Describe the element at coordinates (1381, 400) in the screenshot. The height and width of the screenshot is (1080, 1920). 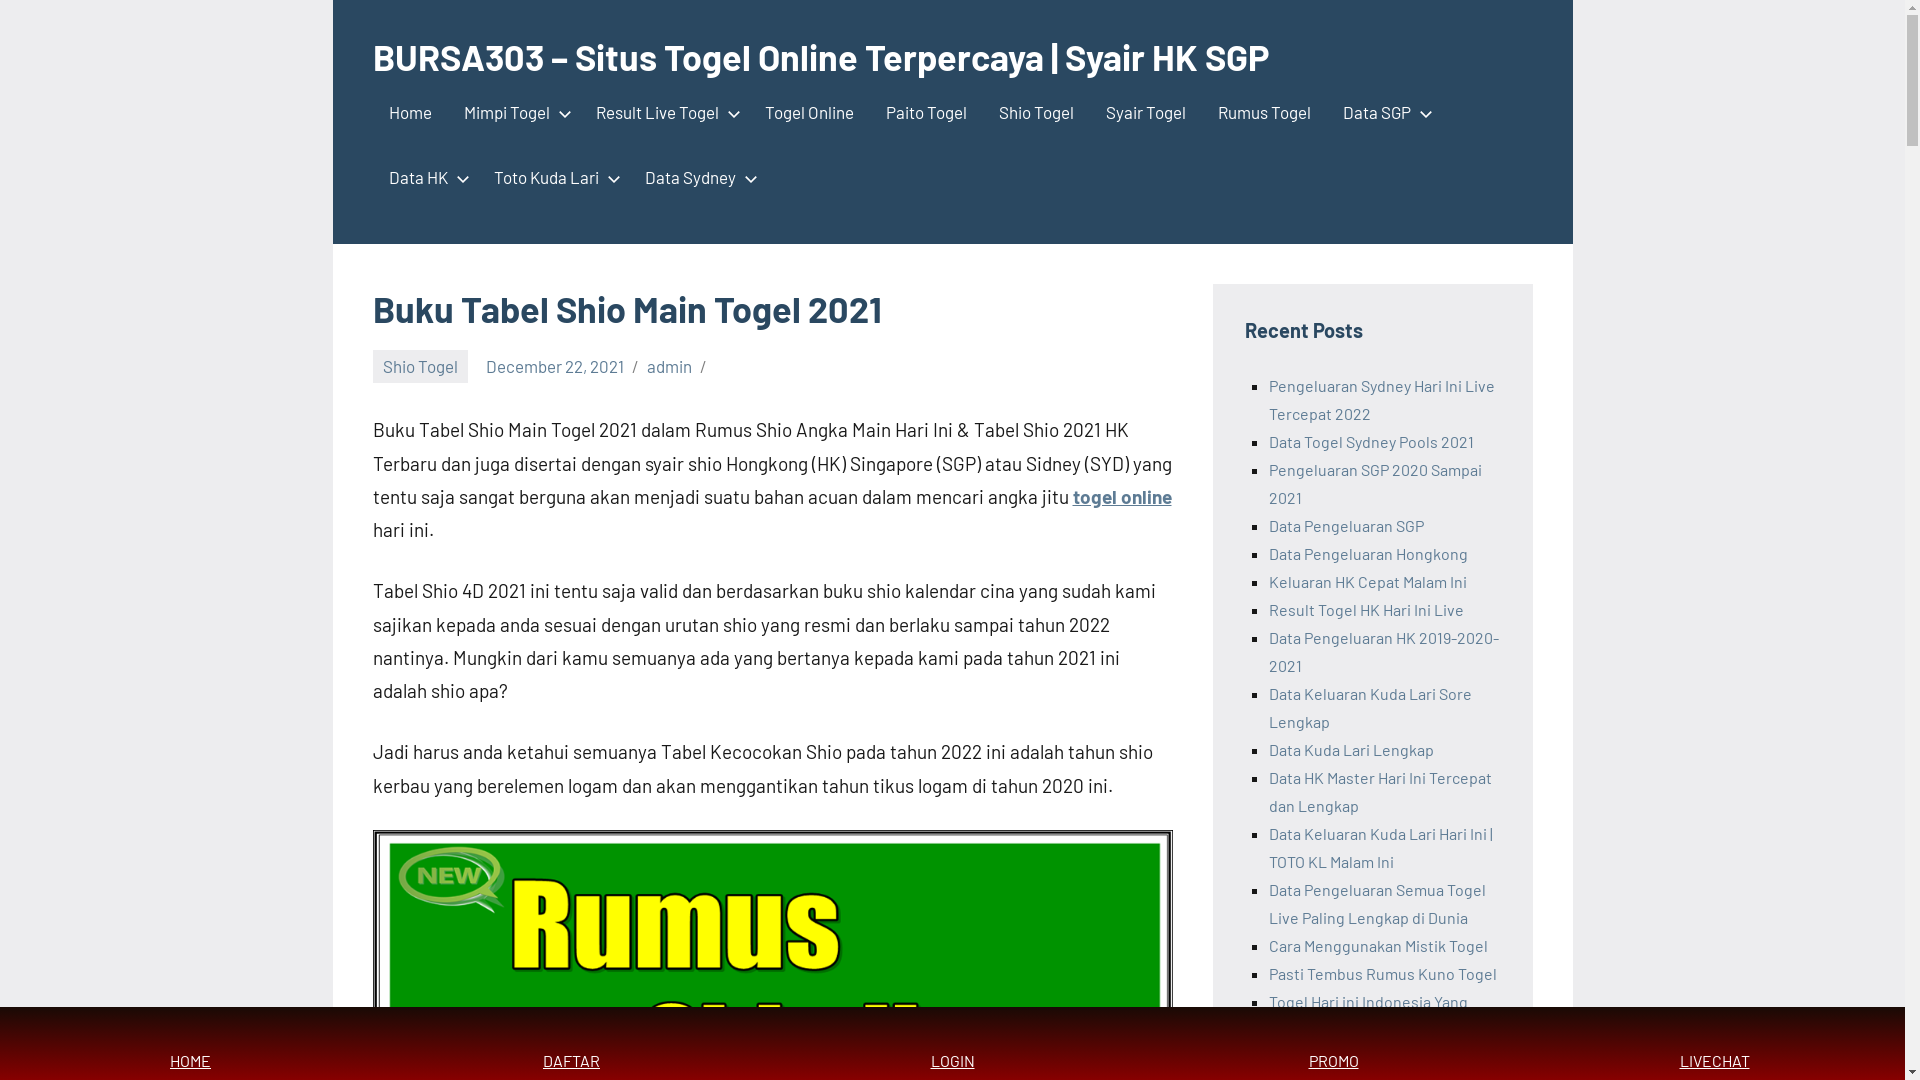
I see `Pengeluaran Sydney Hari Ini Live Tercepat 2022` at that location.